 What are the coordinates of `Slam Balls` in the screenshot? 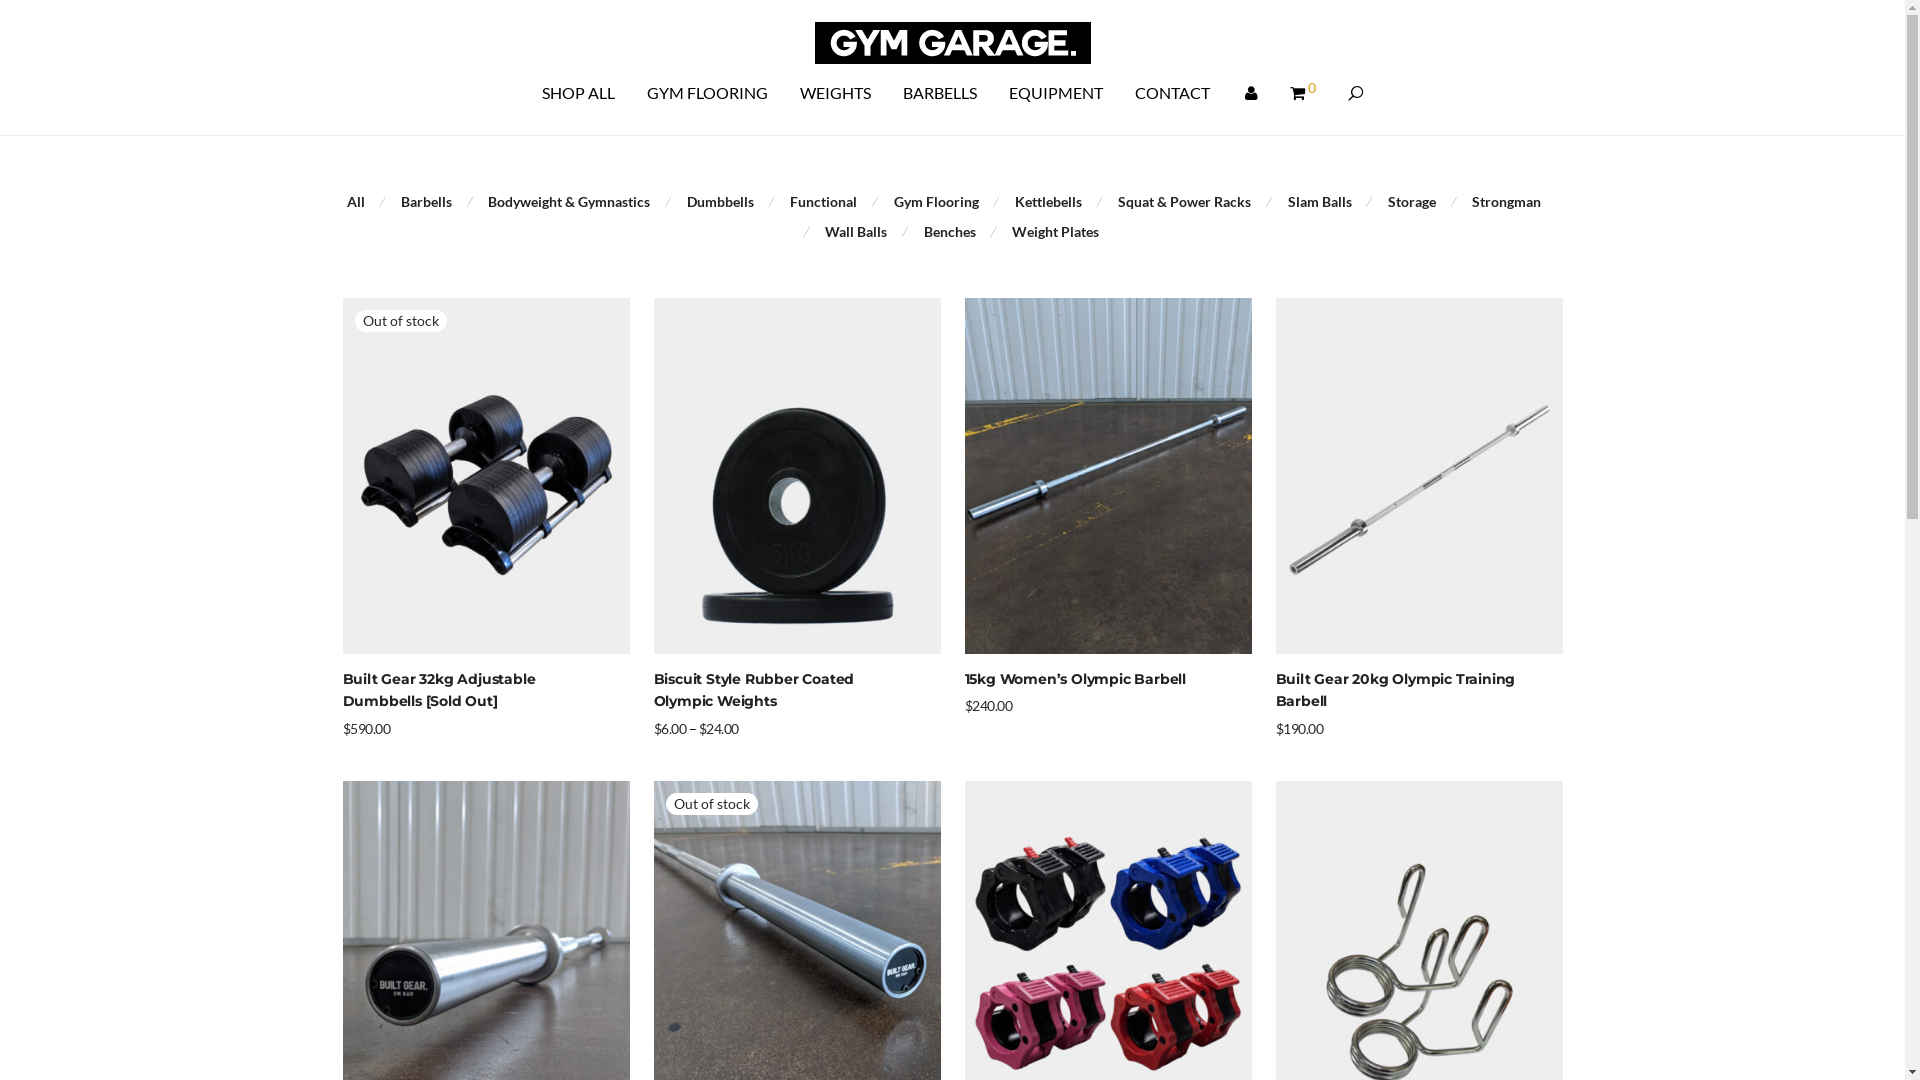 It's located at (1320, 202).